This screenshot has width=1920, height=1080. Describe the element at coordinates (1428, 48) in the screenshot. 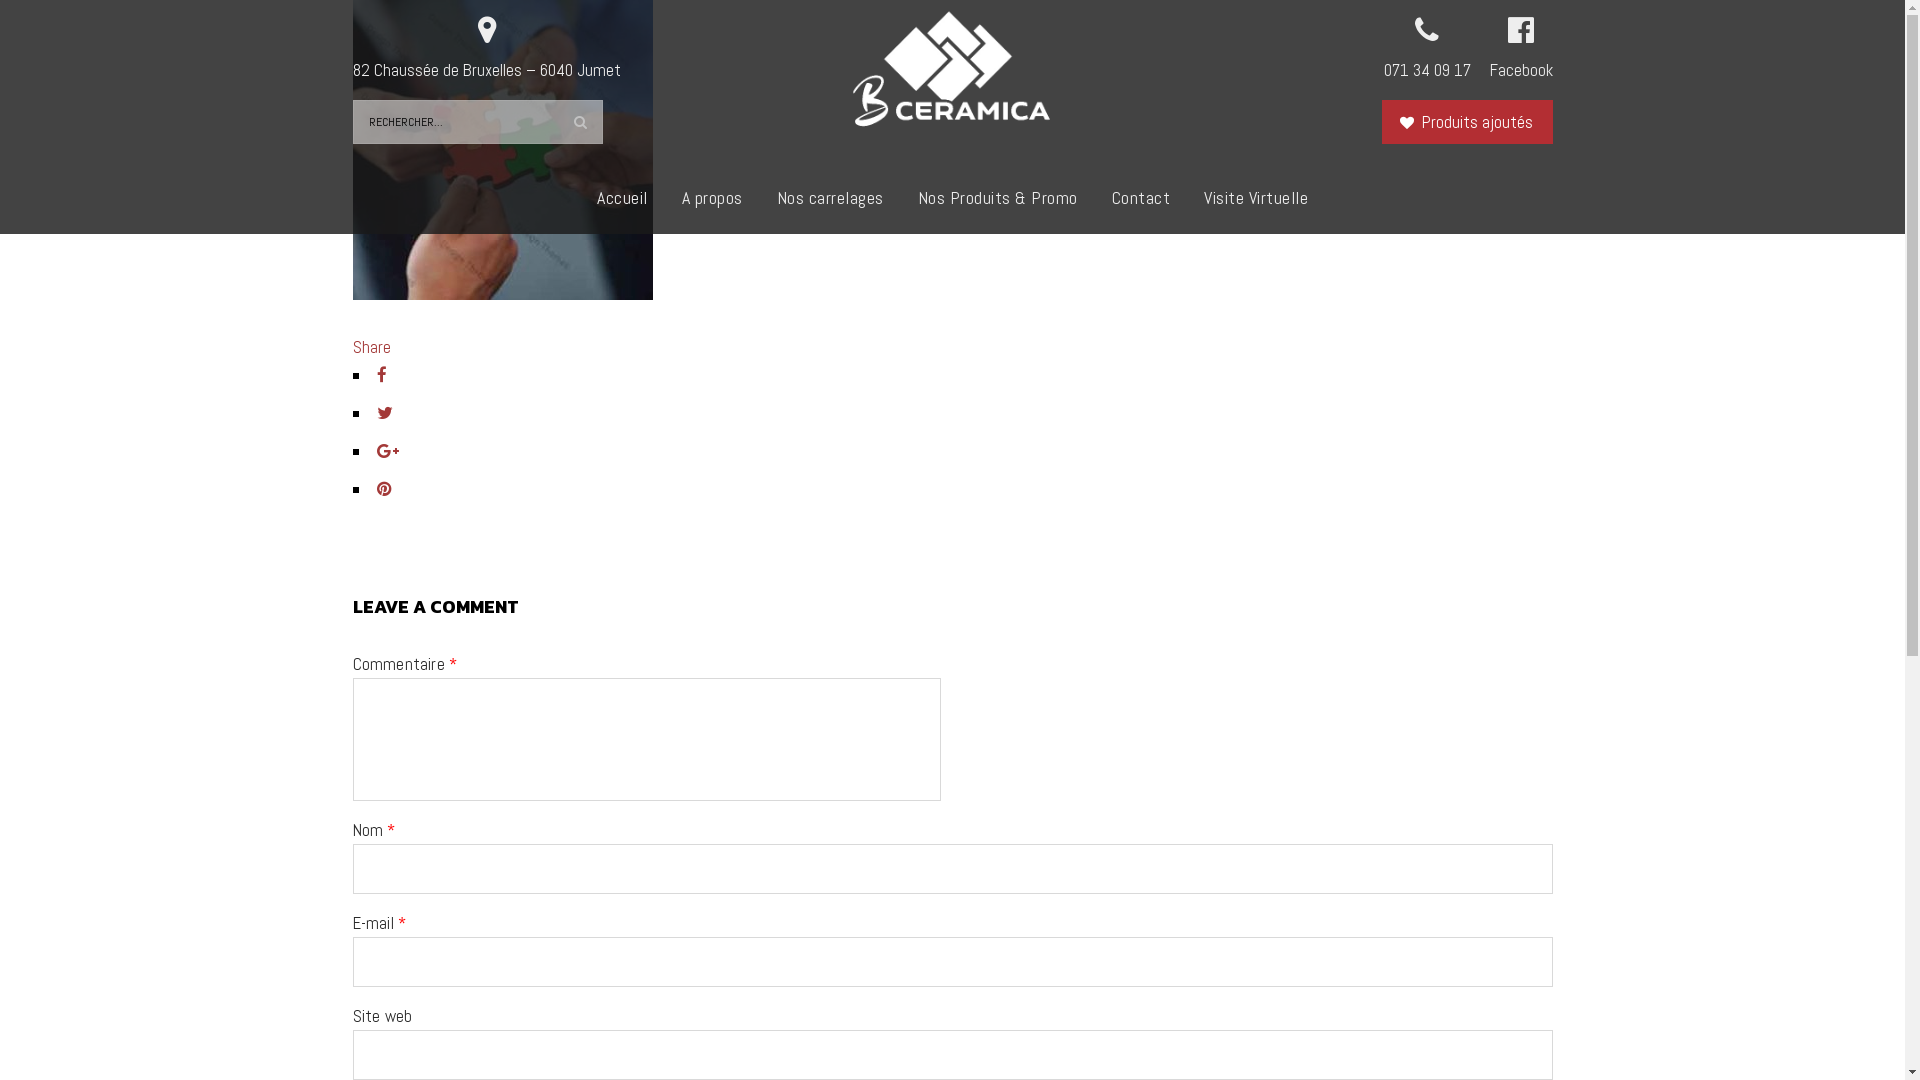

I see `071 34 09 17` at that location.